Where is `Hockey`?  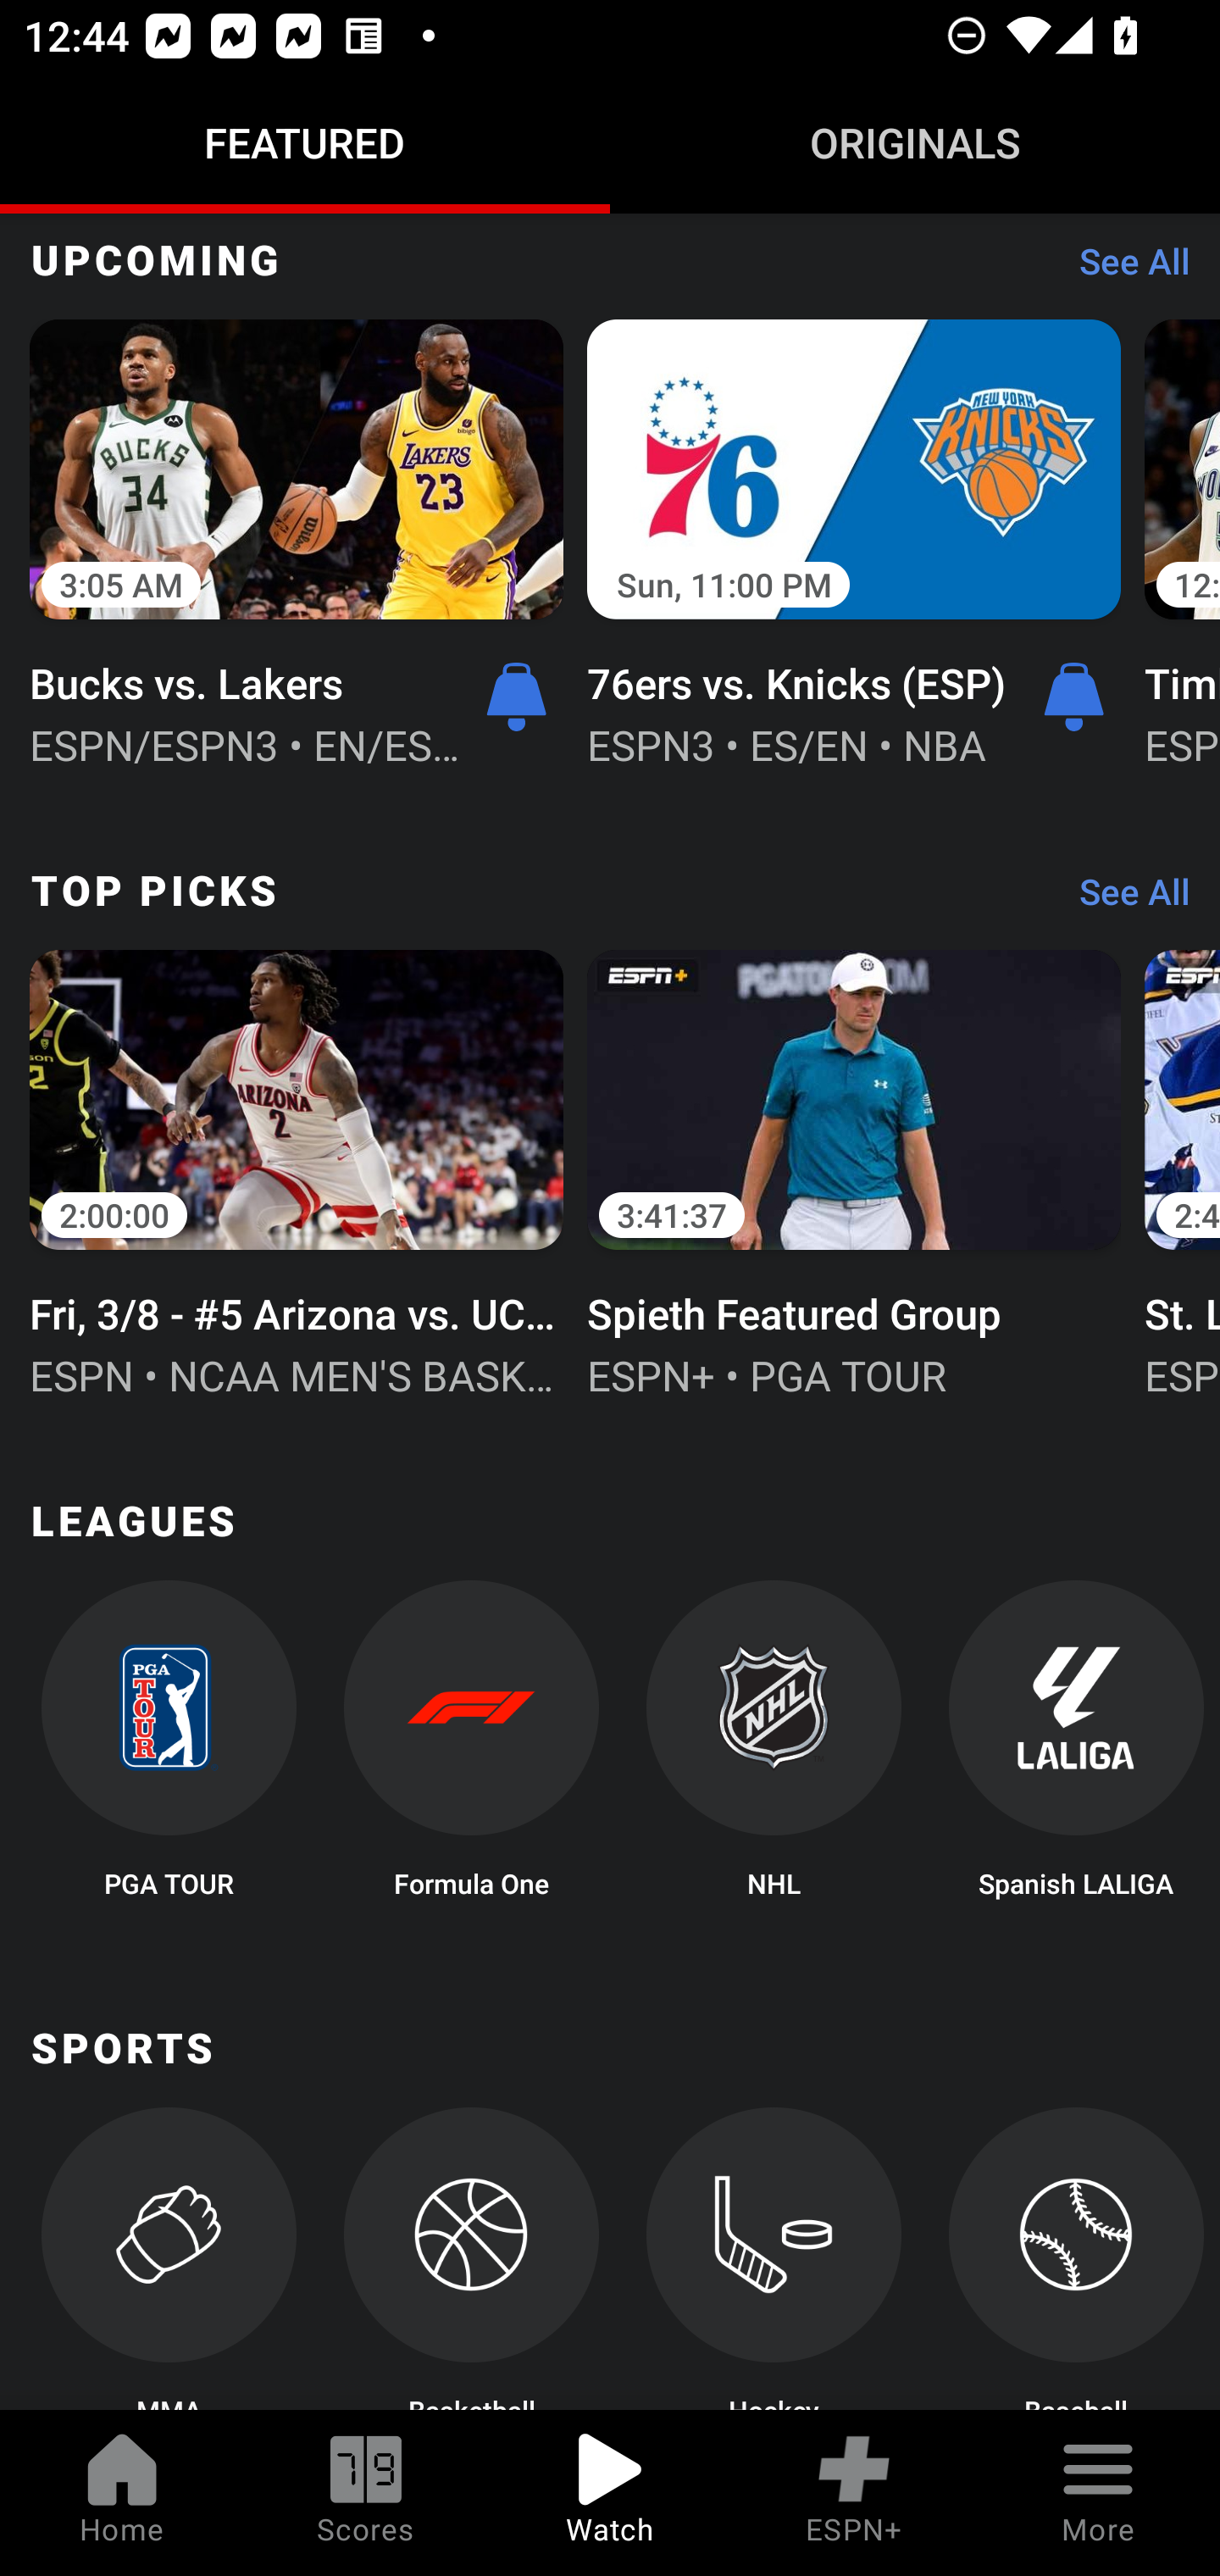
Hockey is located at coordinates (774, 2259).